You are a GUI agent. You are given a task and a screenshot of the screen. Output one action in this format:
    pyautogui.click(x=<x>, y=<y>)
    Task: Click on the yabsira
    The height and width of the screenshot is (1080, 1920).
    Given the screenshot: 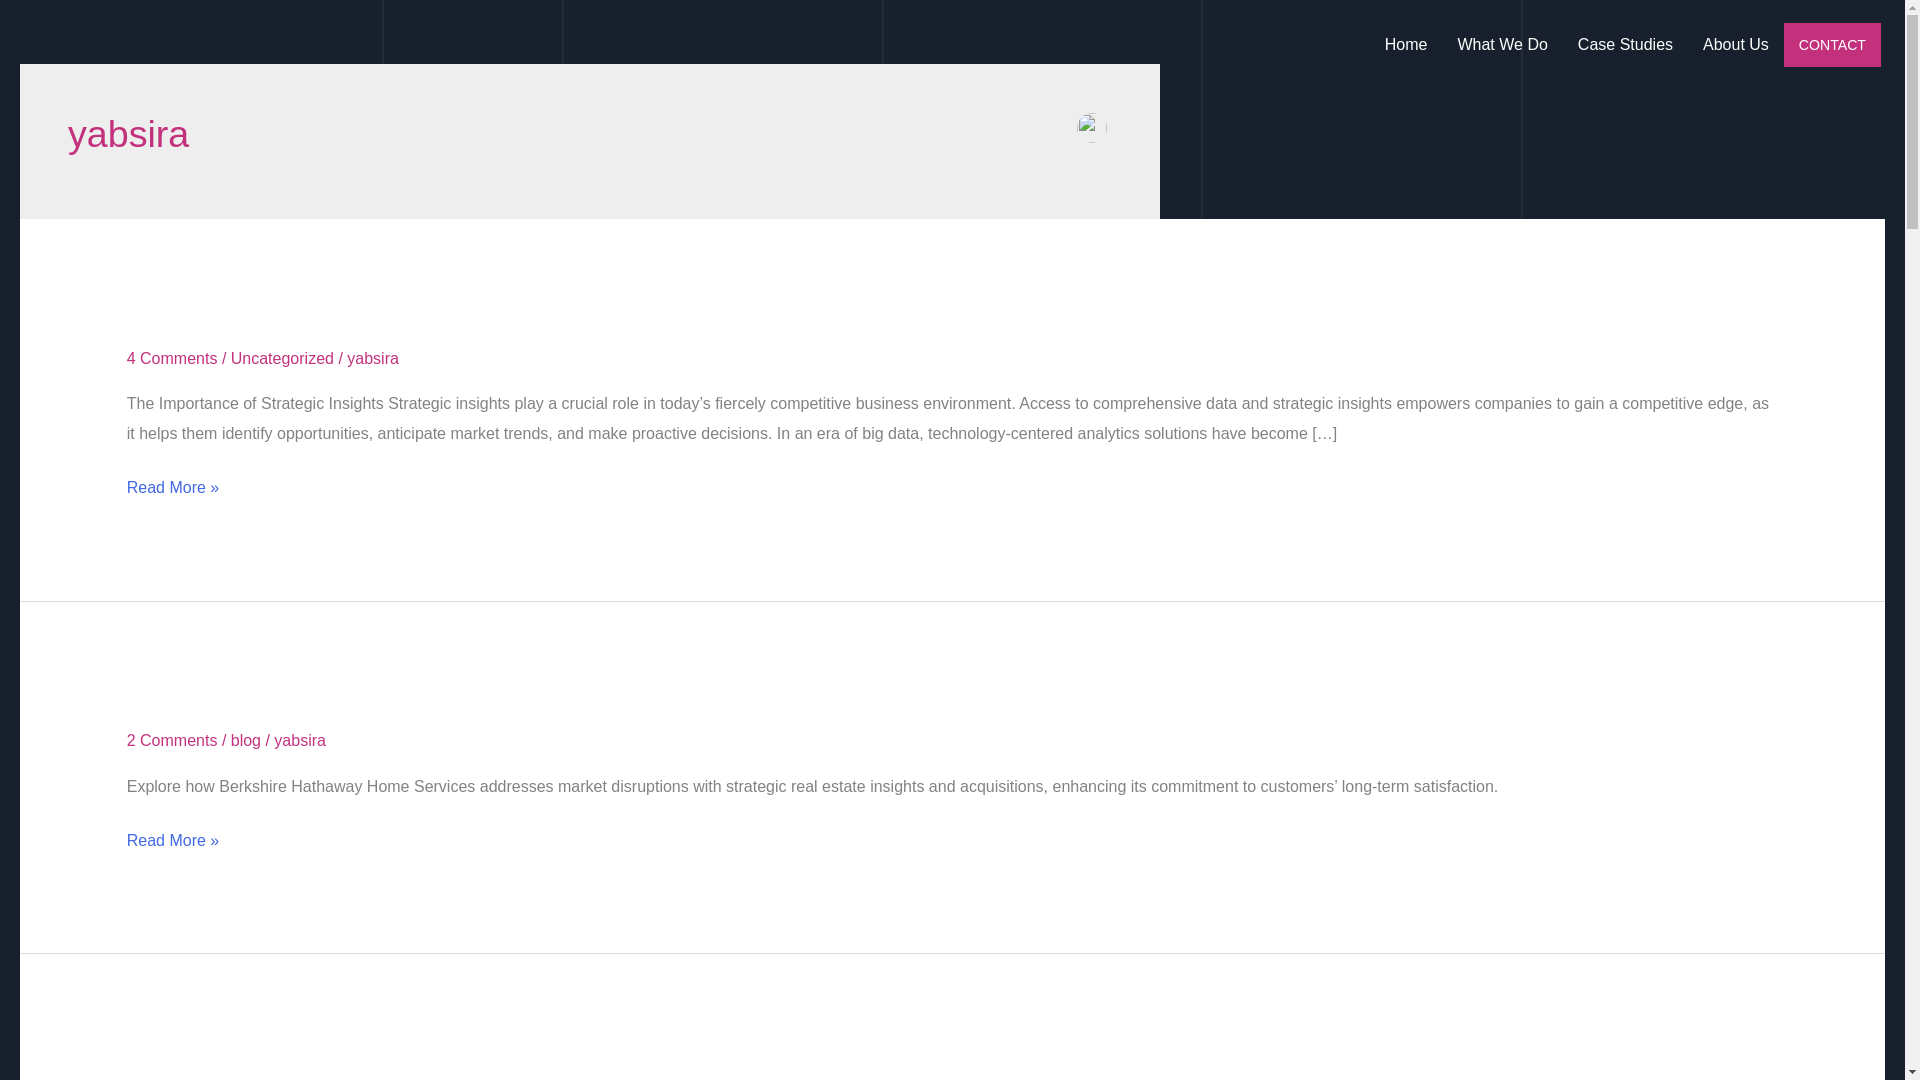 What is the action you would take?
    pyautogui.click(x=300, y=740)
    